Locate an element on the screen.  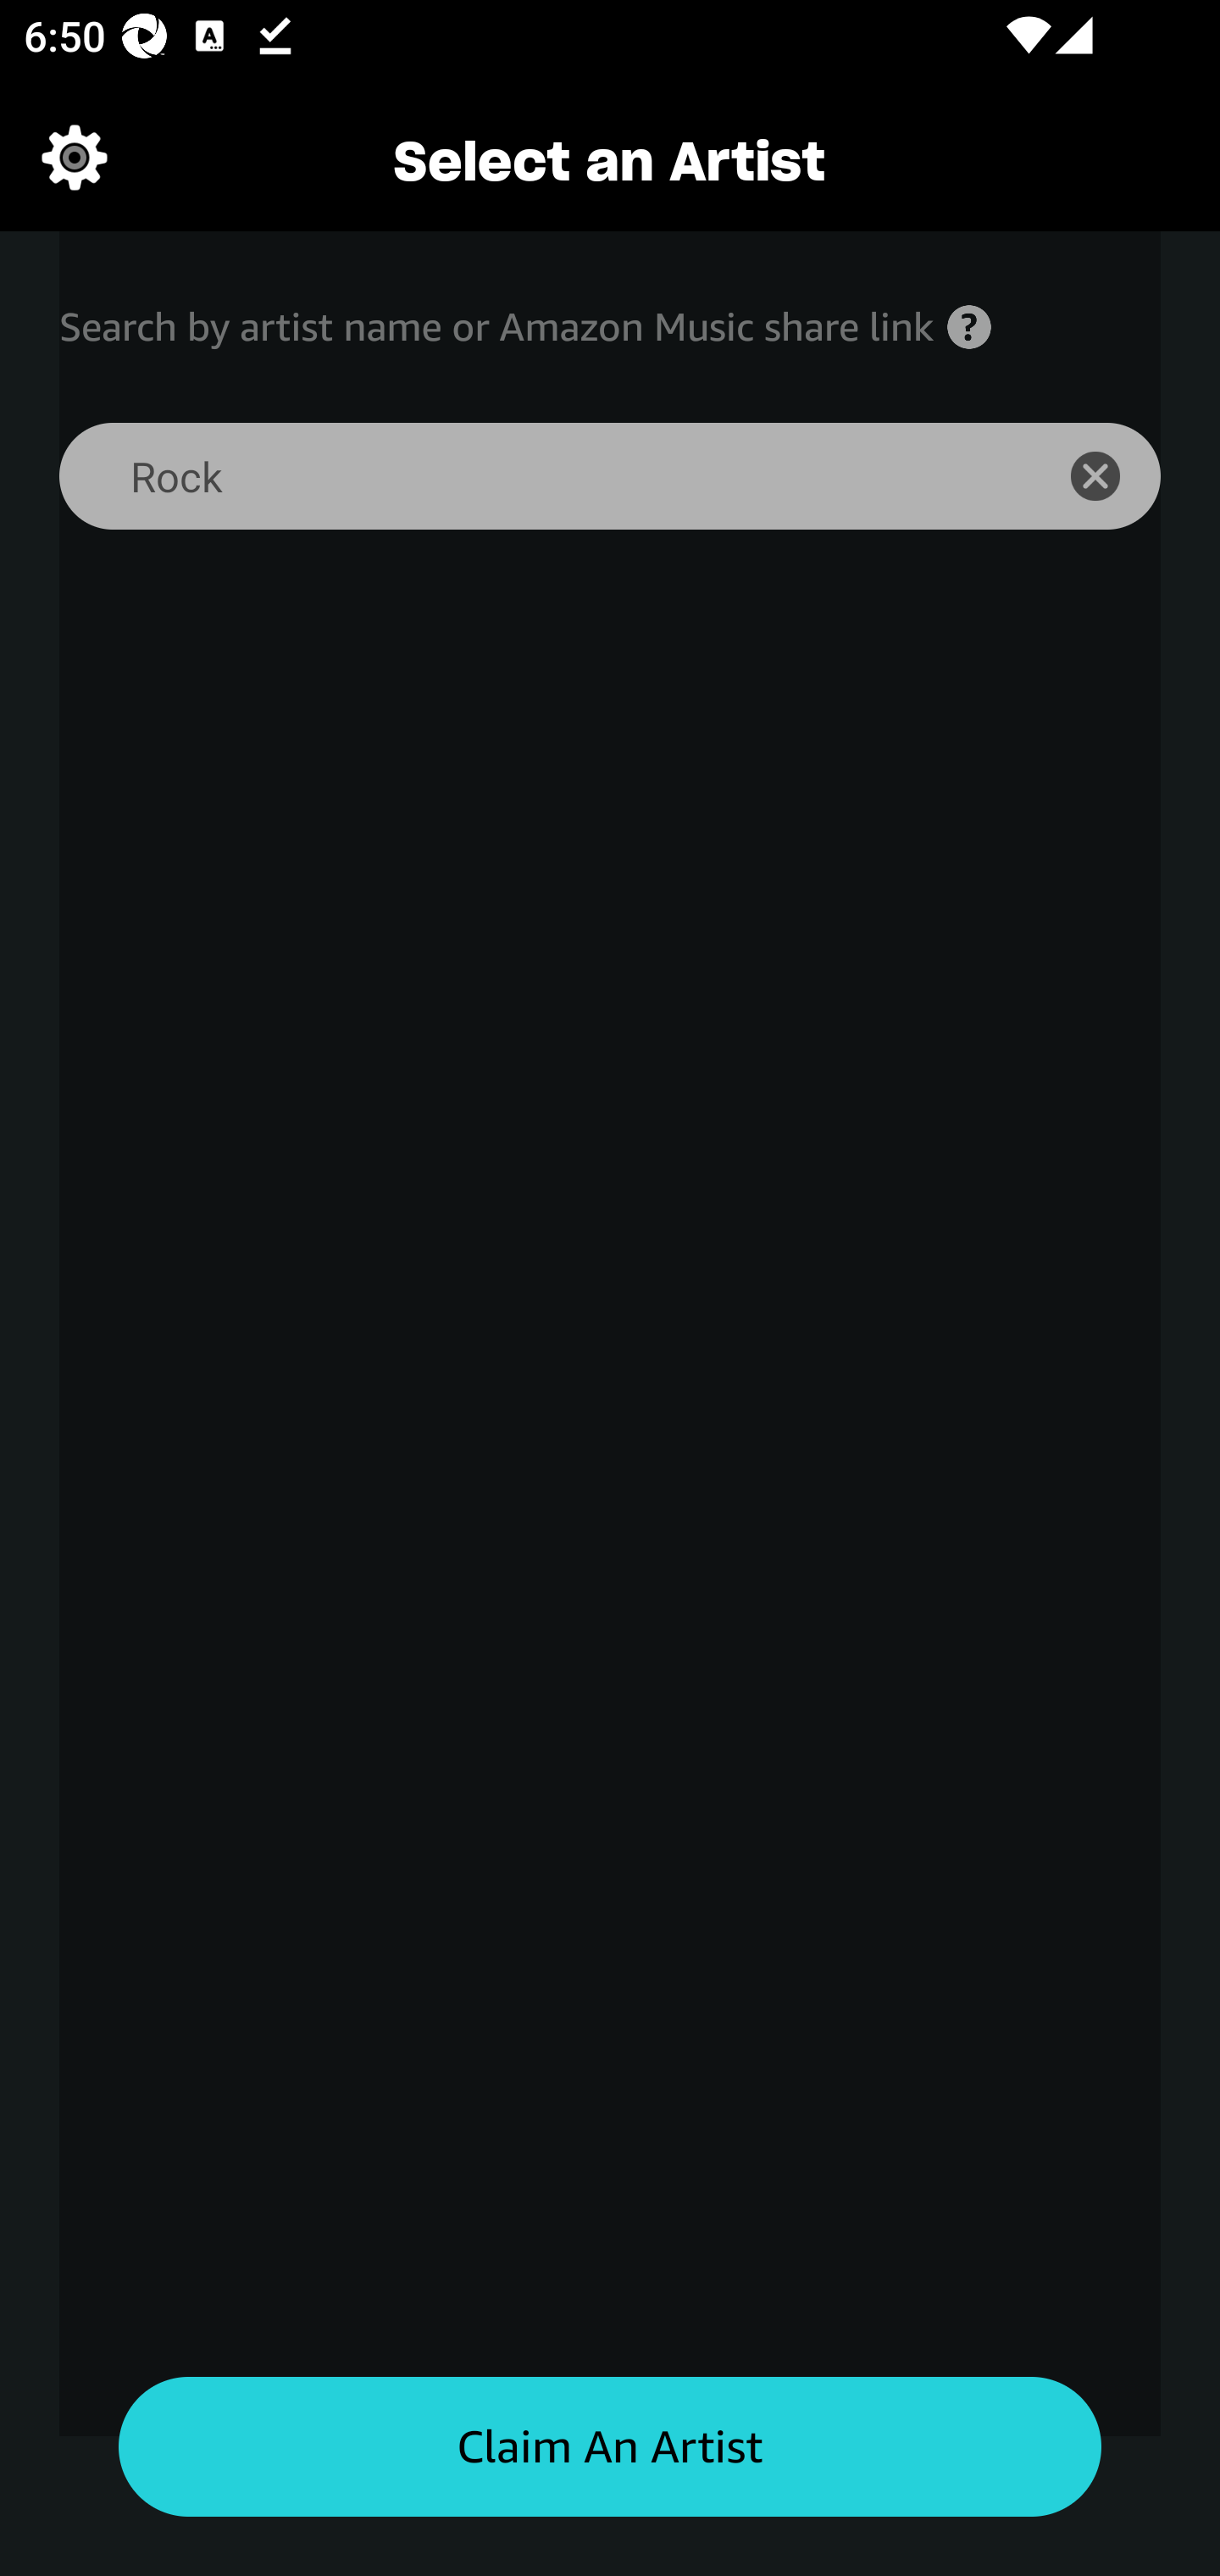
Claim an artist button Claim An Artist is located at coordinates (610, 2447).